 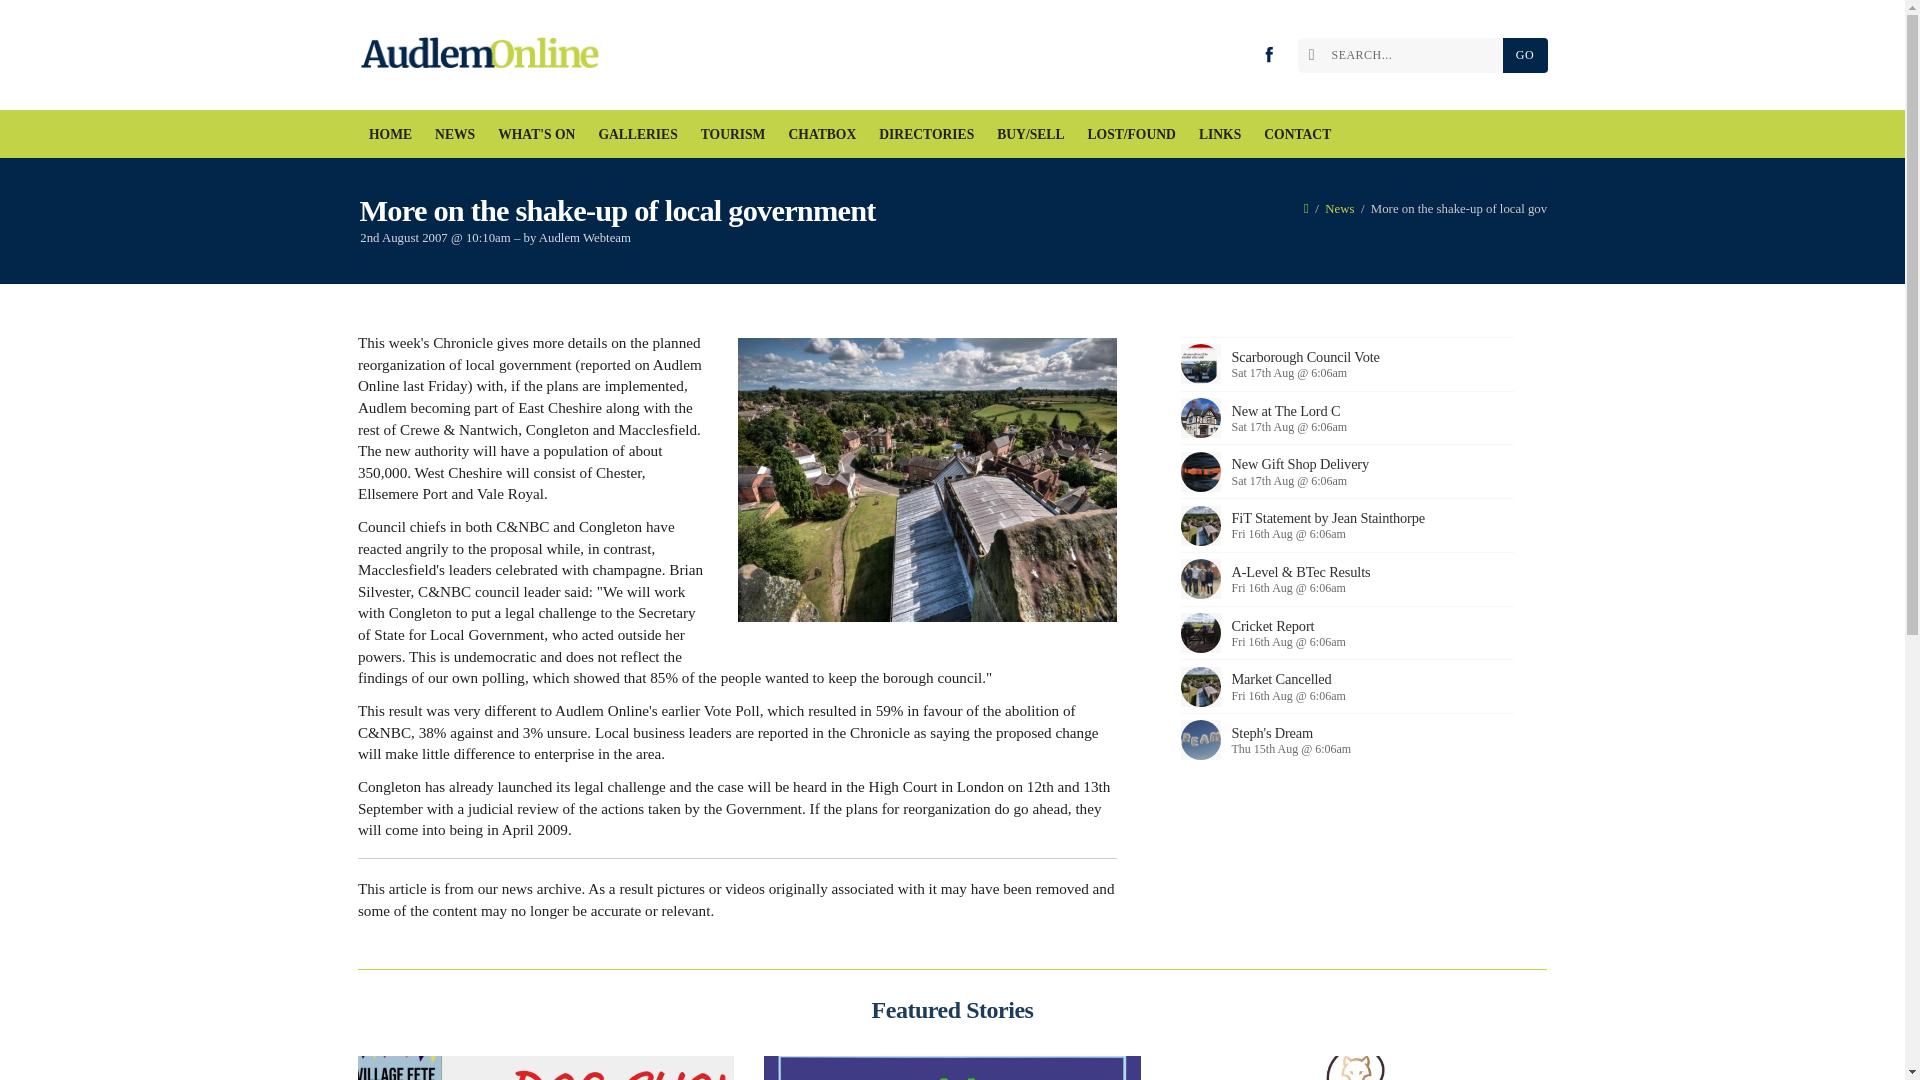 What do you see at coordinates (733, 134) in the screenshot?
I see `TOURISM` at bounding box center [733, 134].